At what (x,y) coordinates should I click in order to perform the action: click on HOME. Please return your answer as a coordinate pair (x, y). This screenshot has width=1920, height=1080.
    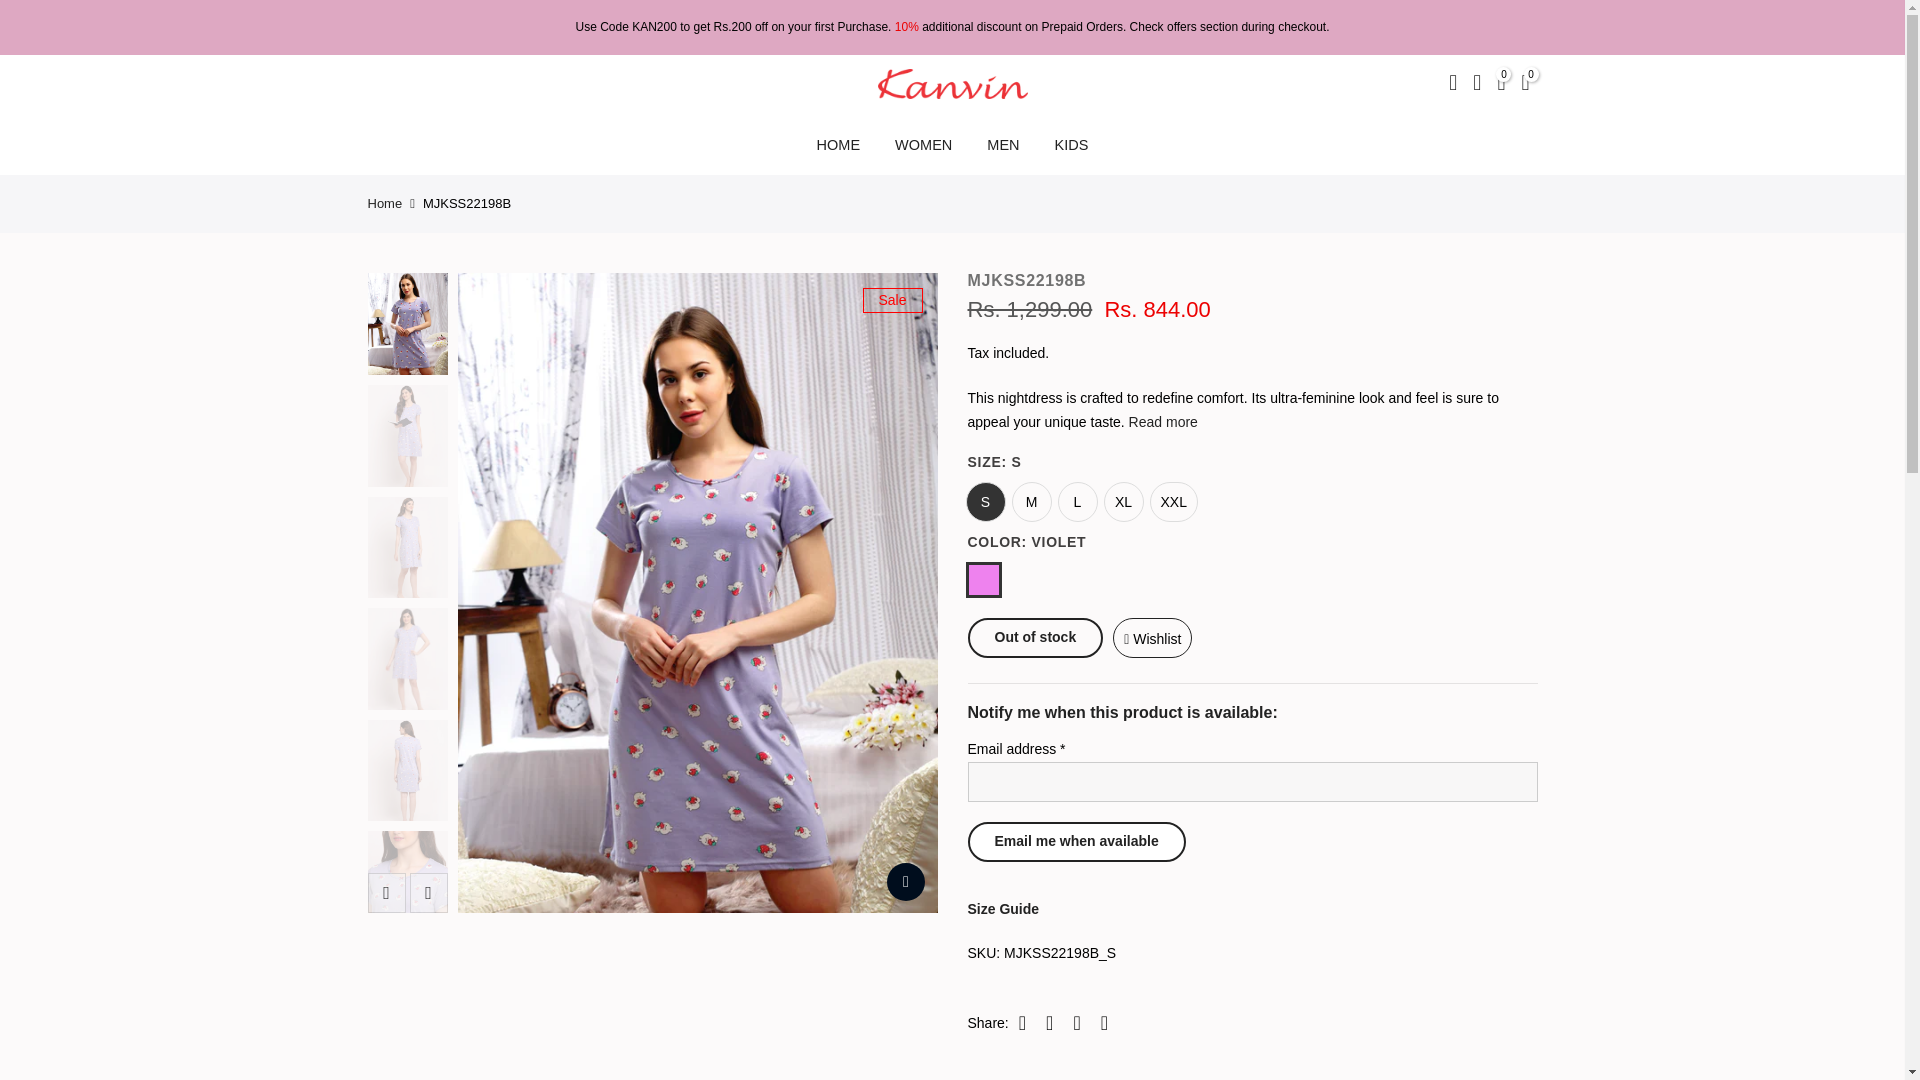
    Looking at the image, I should click on (838, 144).